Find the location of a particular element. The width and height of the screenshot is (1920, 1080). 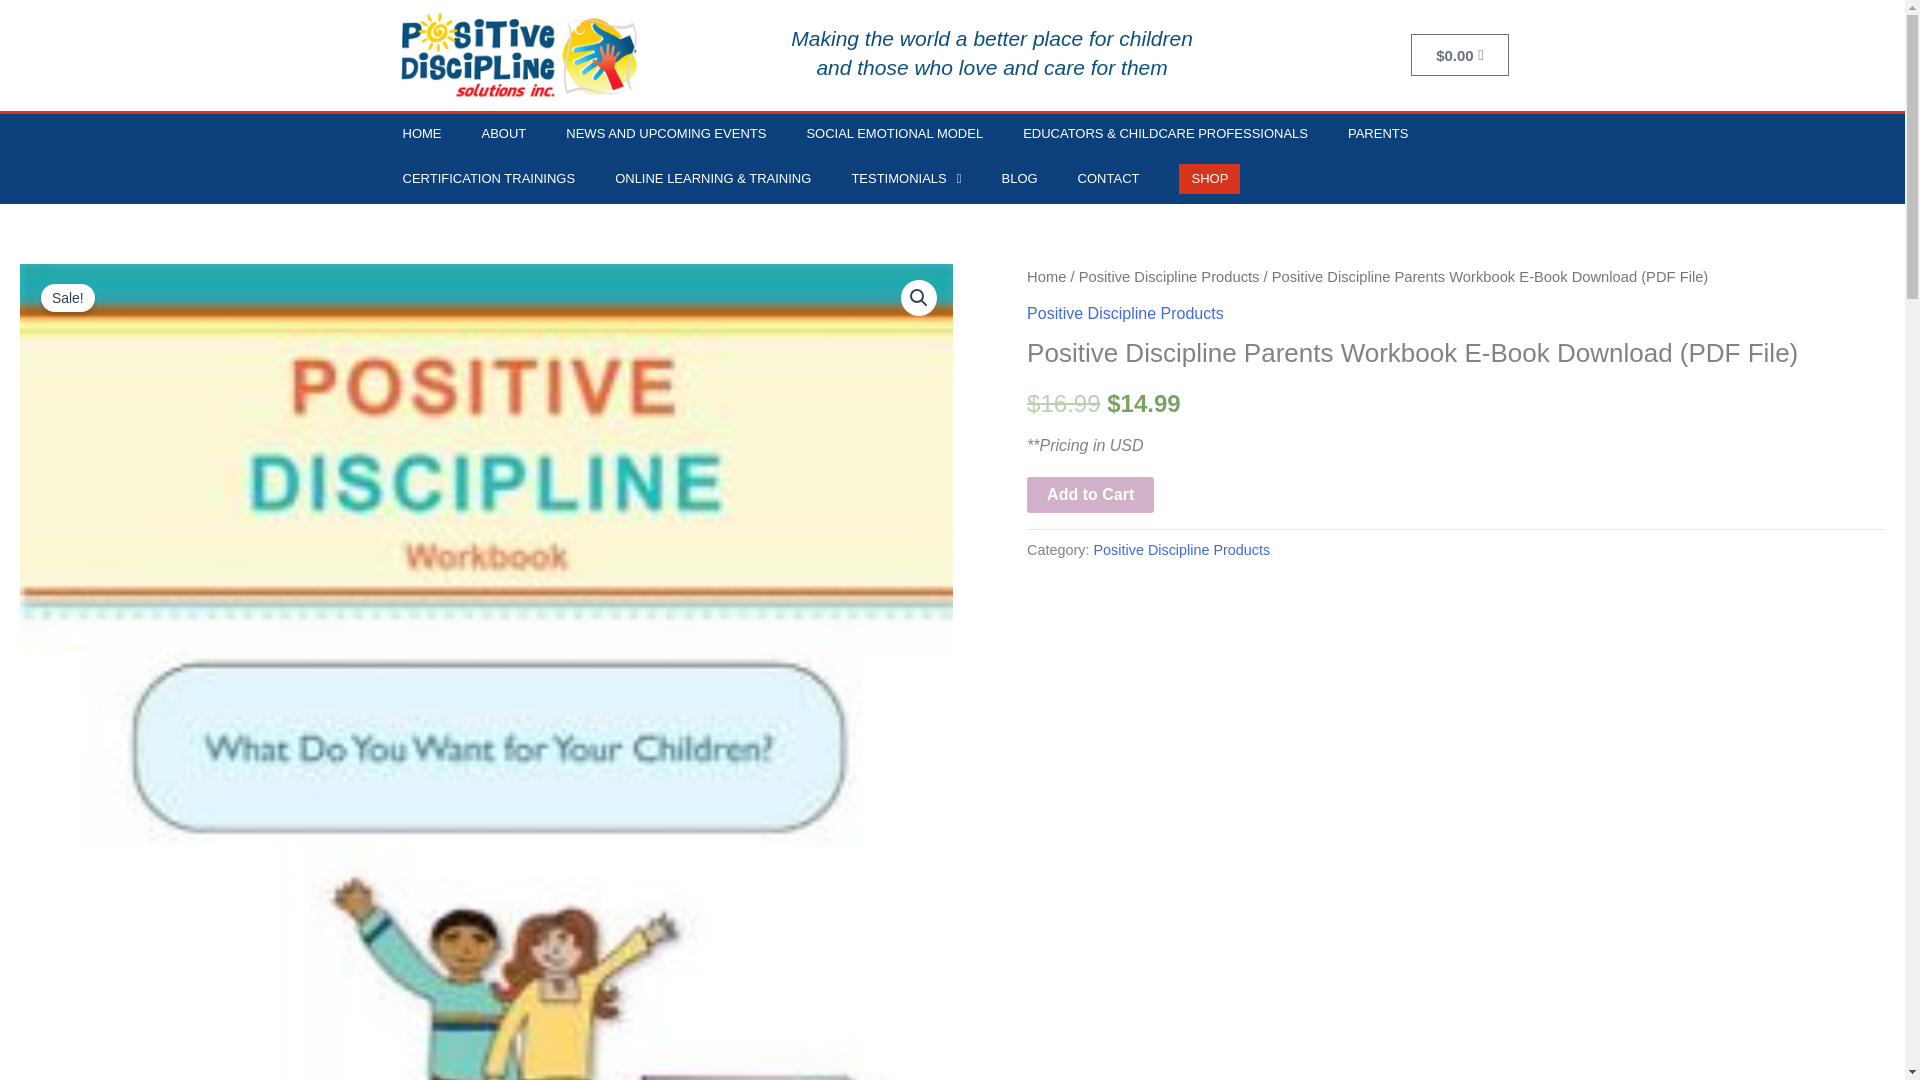

CONTACT is located at coordinates (1108, 179).